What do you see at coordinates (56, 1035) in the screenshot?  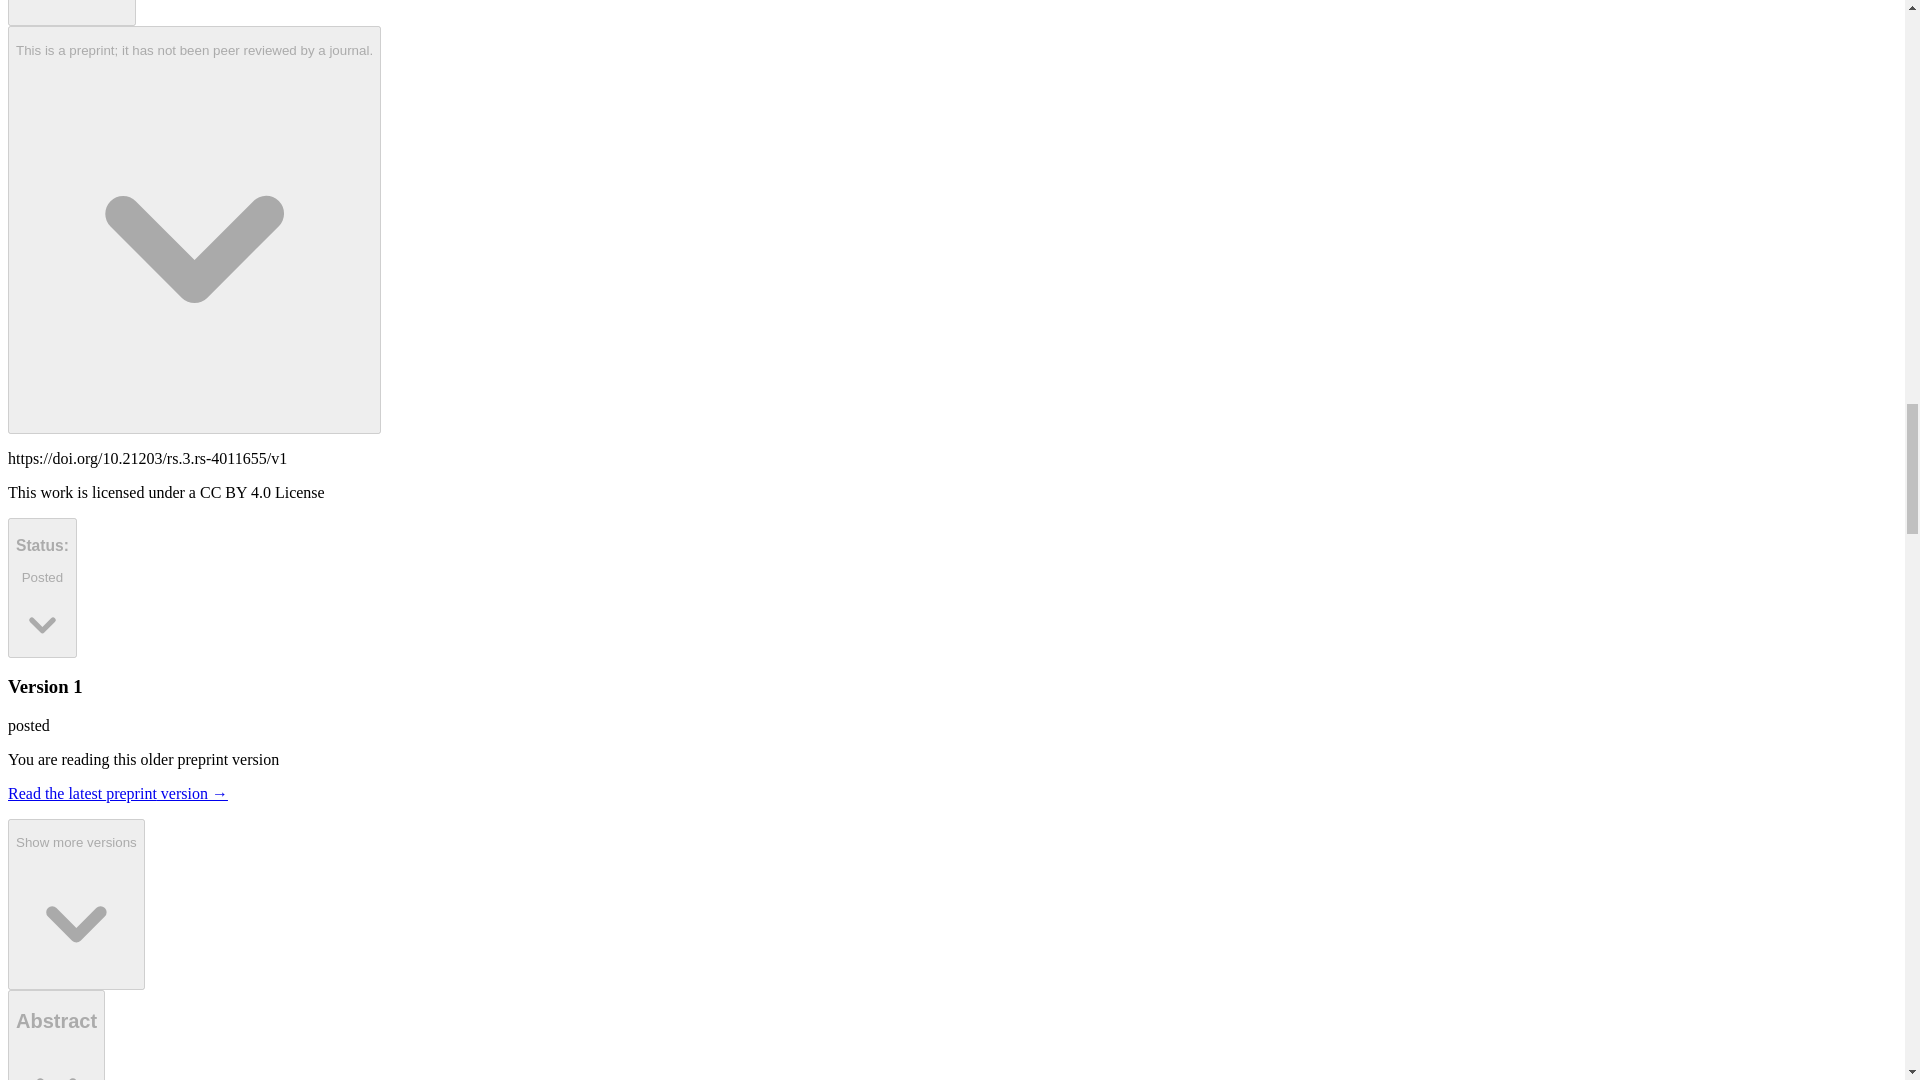 I see `Abstract` at bounding box center [56, 1035].